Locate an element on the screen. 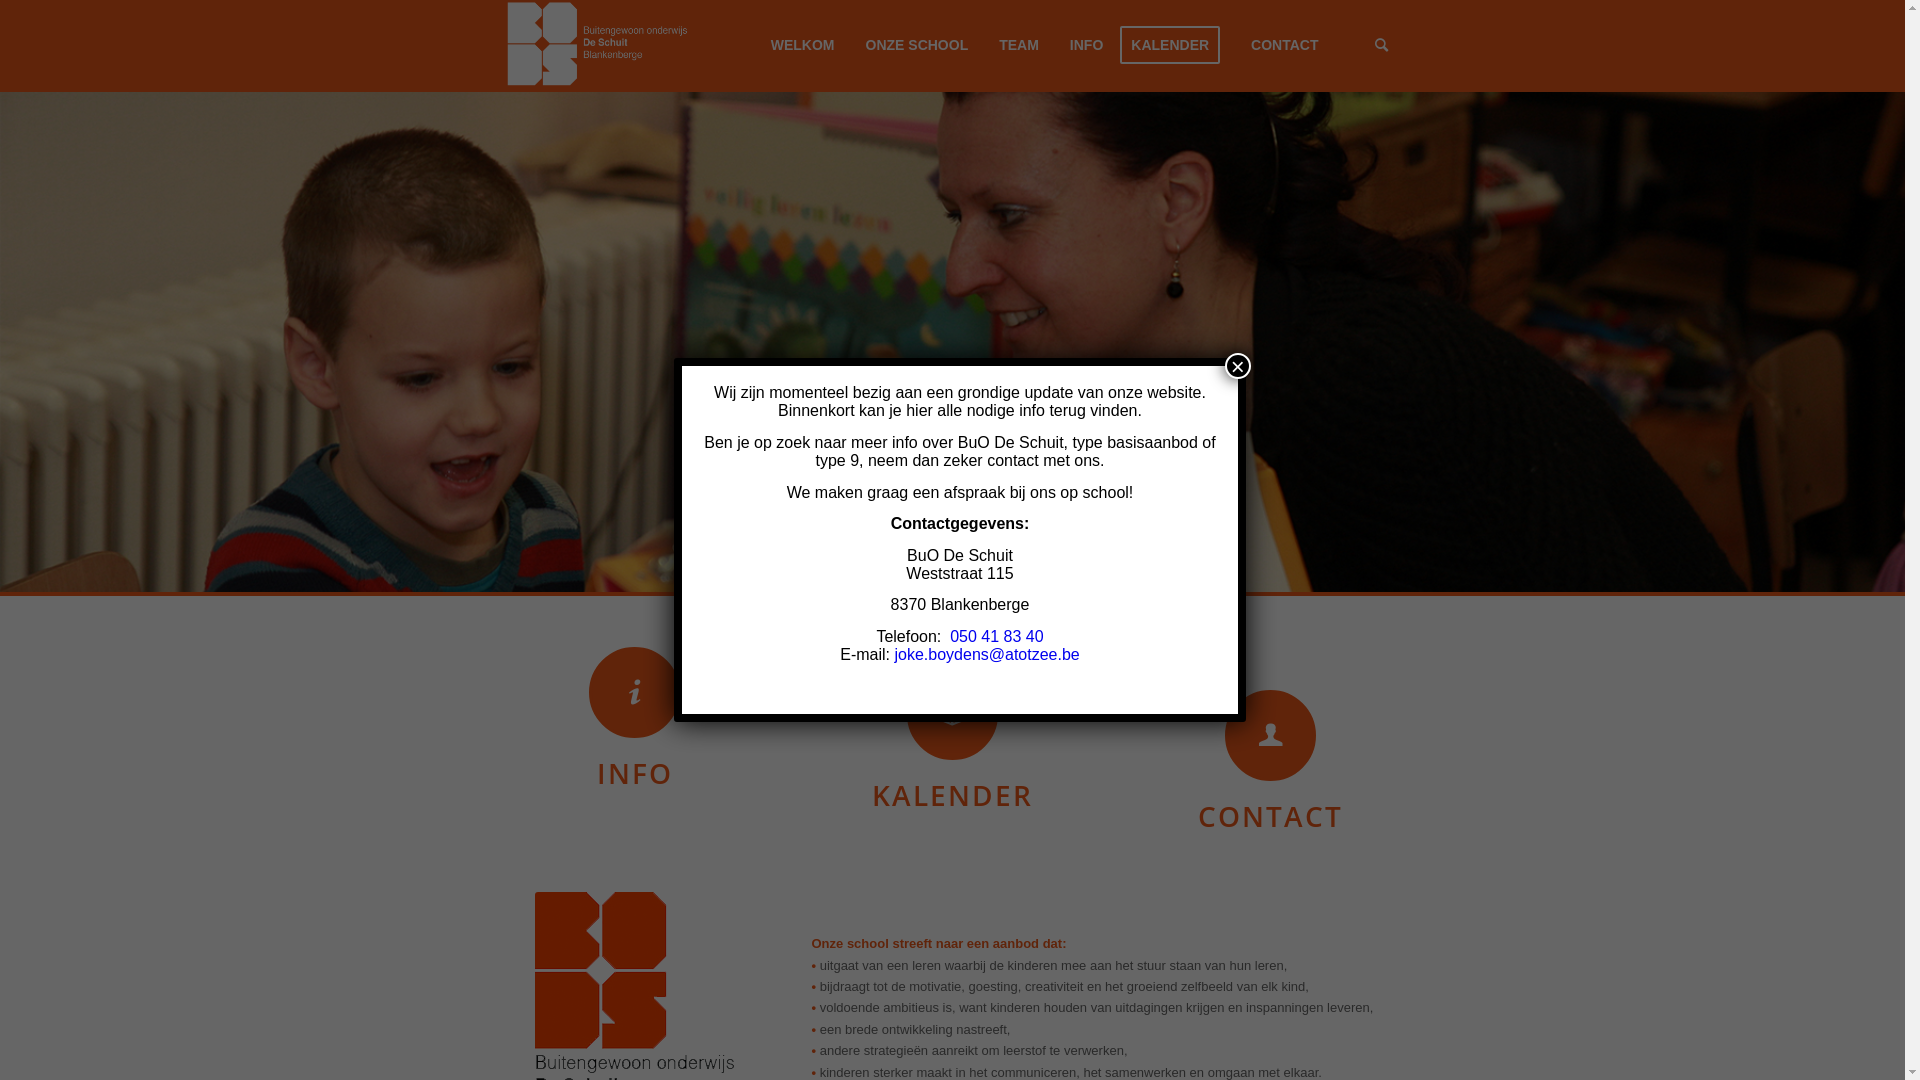  KALENDER is located at coordinates (1176, 46).